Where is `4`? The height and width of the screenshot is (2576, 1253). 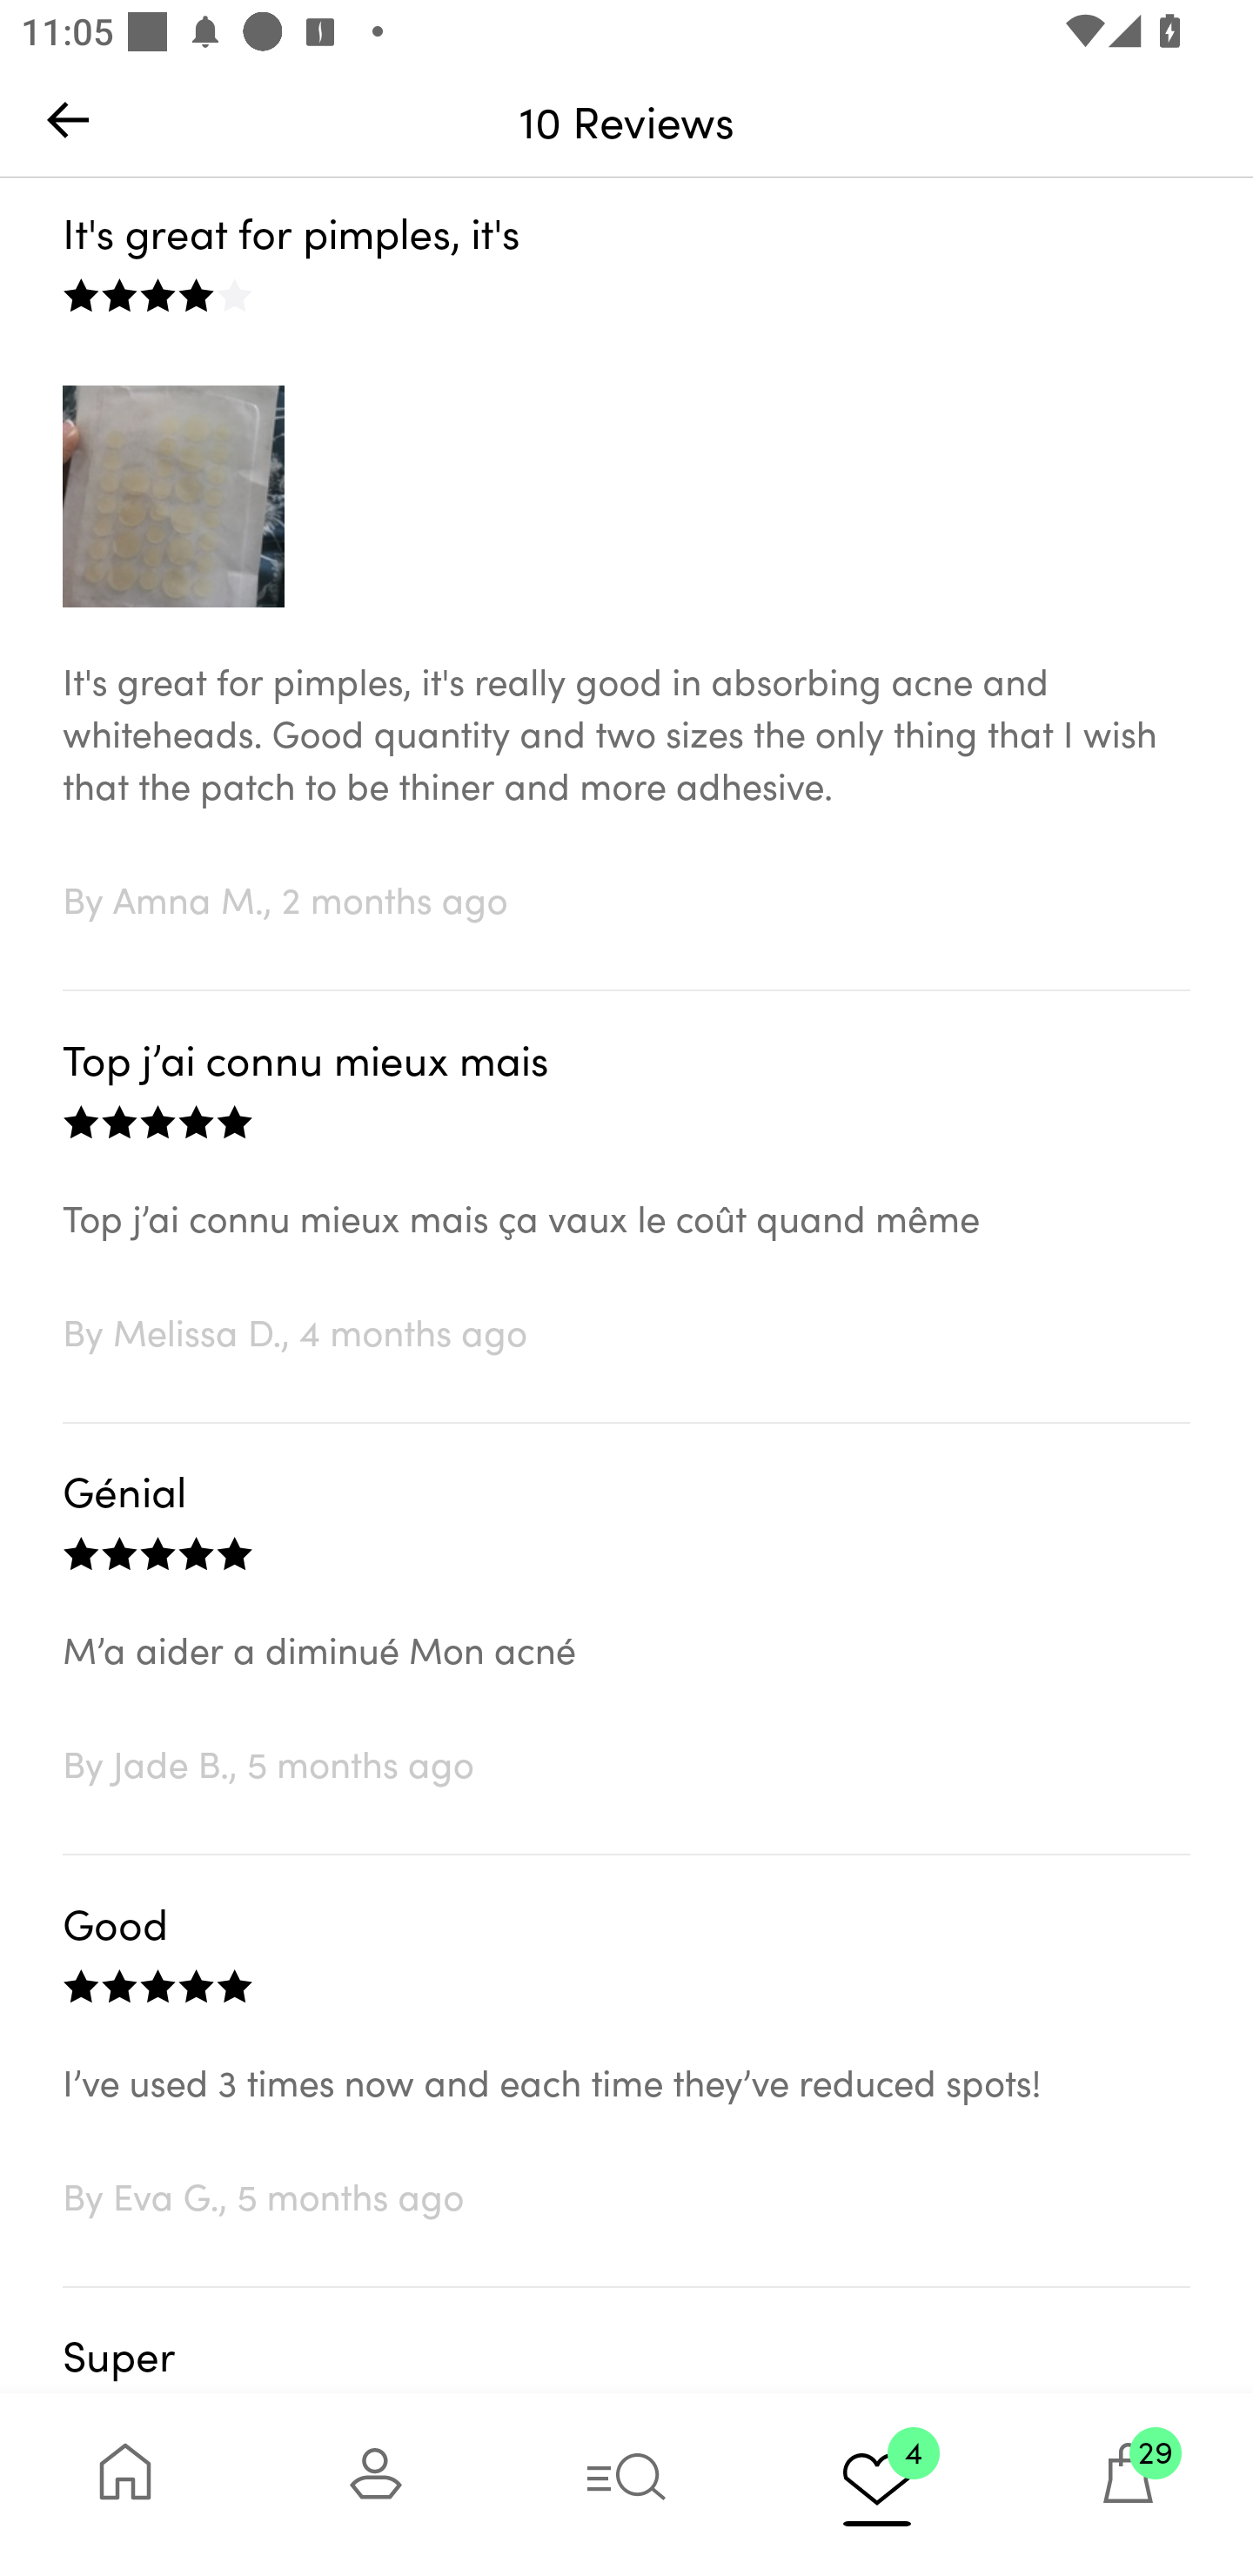 4 is located at coordinates (877, 2484).